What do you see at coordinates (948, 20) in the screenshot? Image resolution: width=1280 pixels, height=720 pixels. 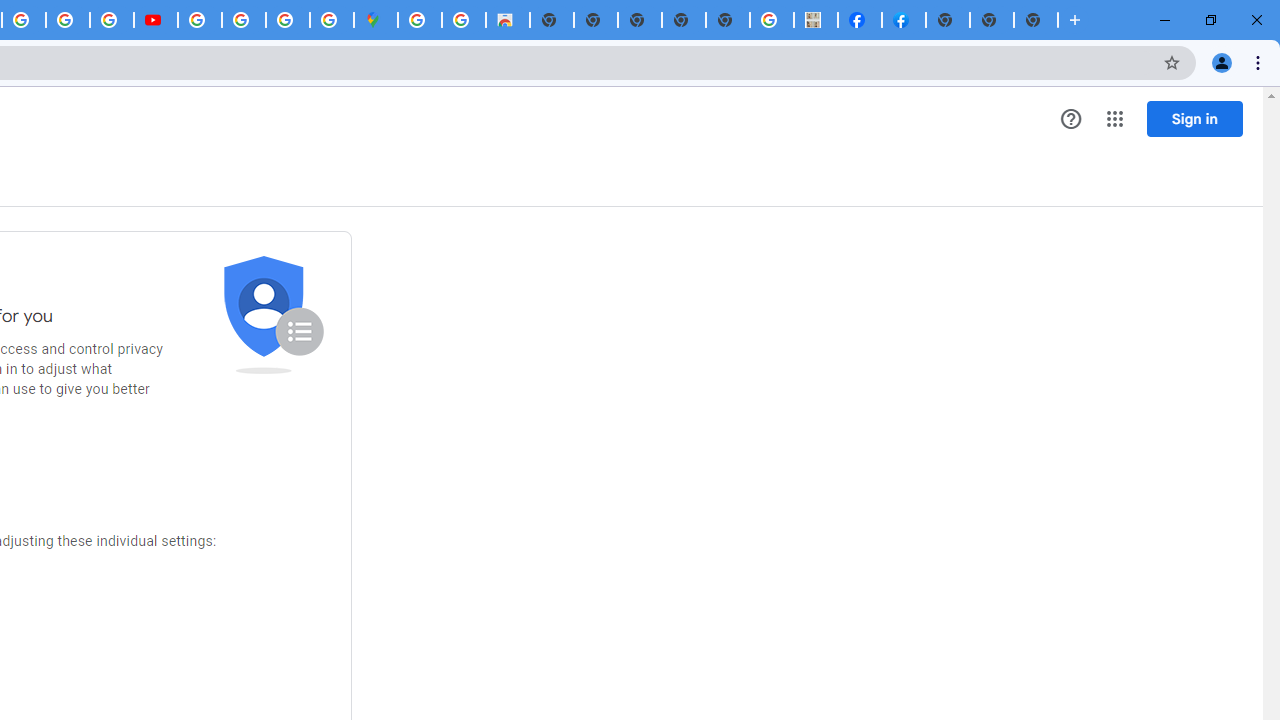 I see `New Tab` at bounding box center [948, 20].